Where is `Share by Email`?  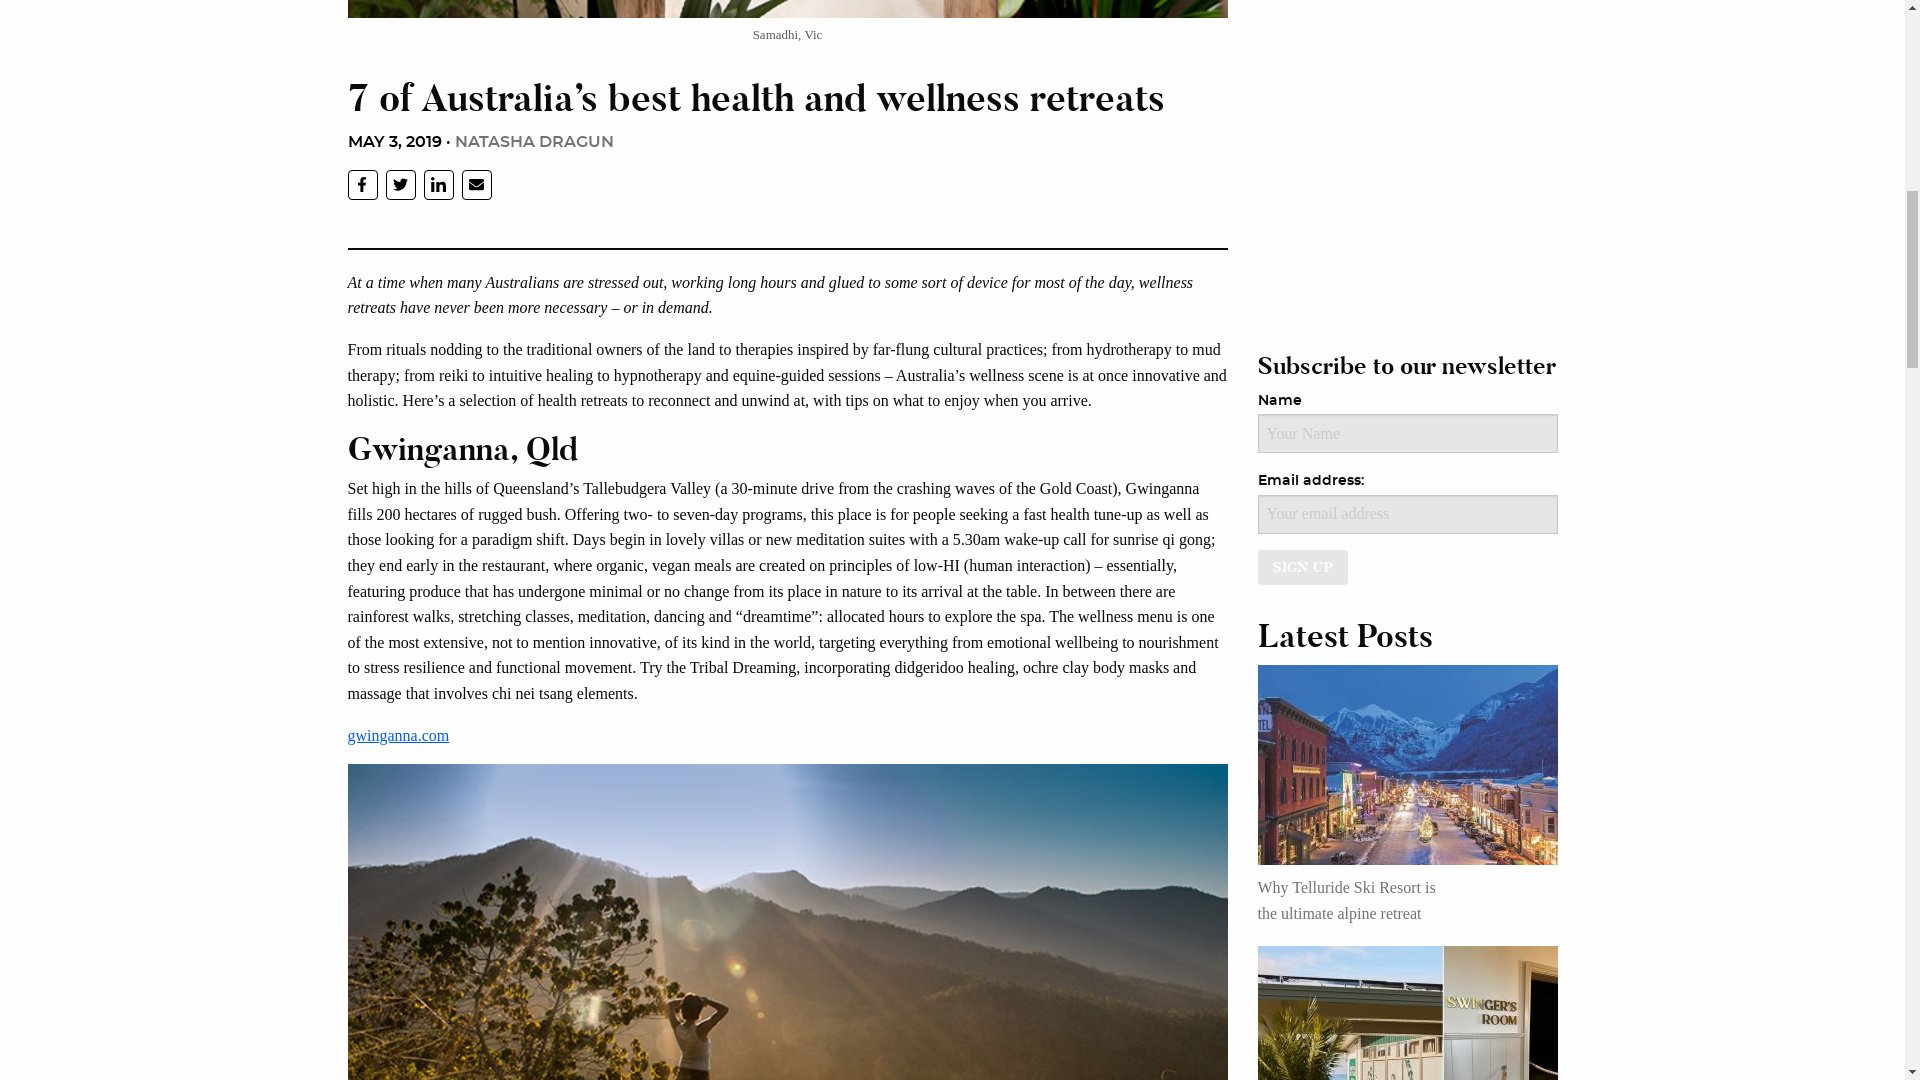 Share by Email is located at coordinates (476, 184).